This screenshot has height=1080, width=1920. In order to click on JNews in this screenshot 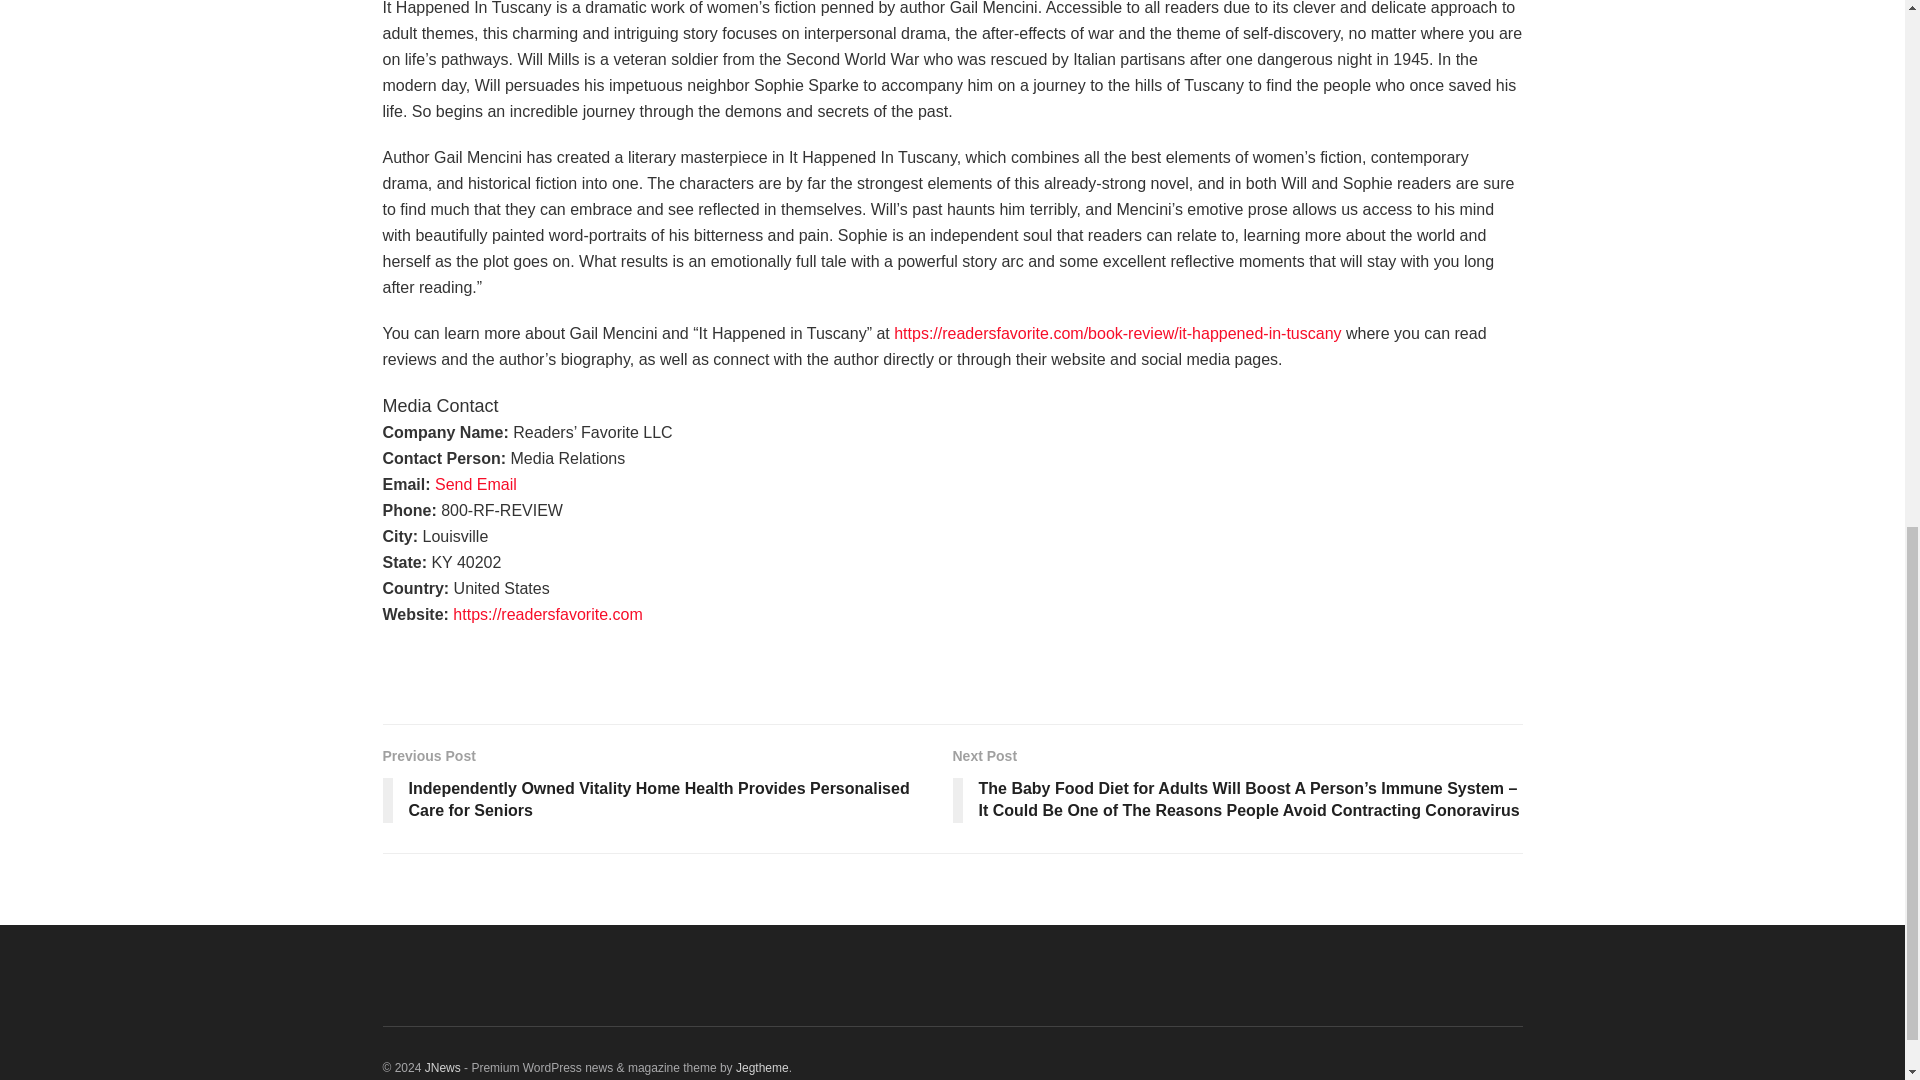, I will do `click(442, 1067)`.